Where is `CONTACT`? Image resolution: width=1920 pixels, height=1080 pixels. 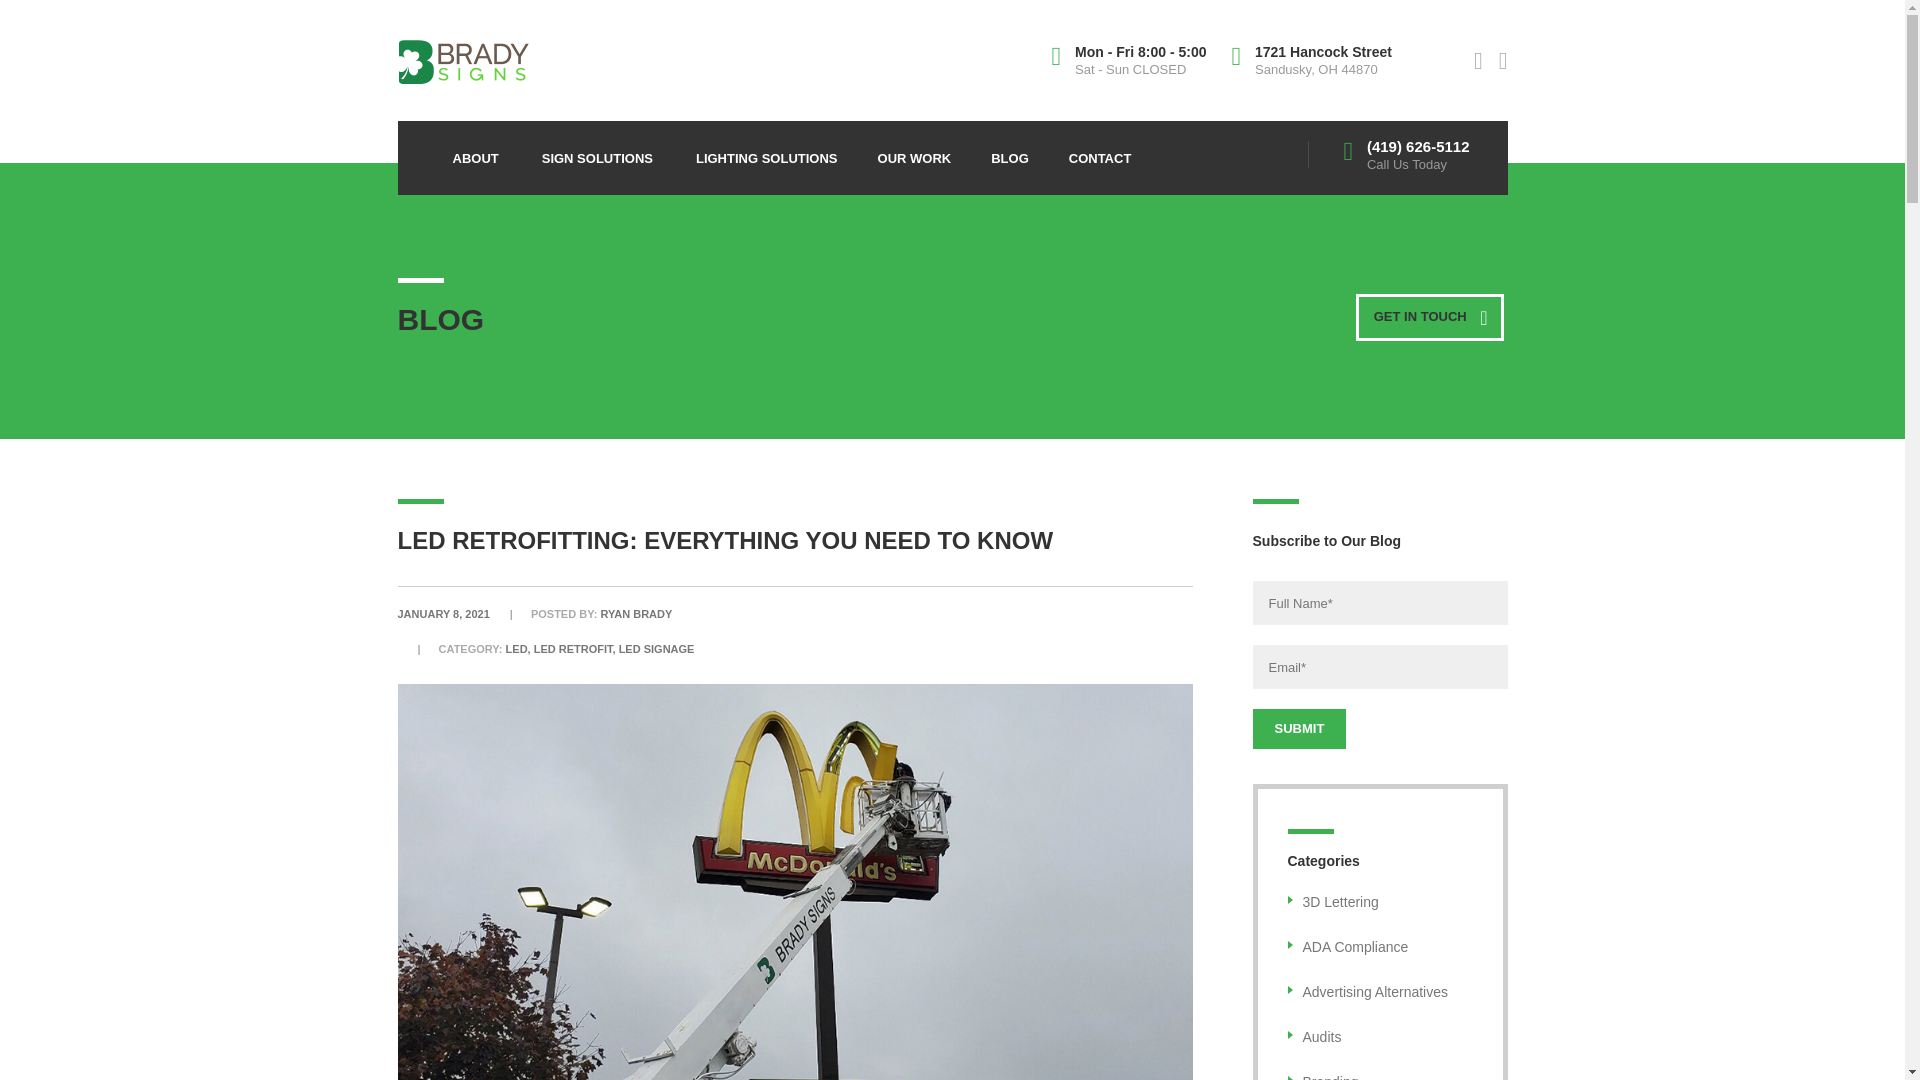
CONTACT is located at coordinates (1100, 152).